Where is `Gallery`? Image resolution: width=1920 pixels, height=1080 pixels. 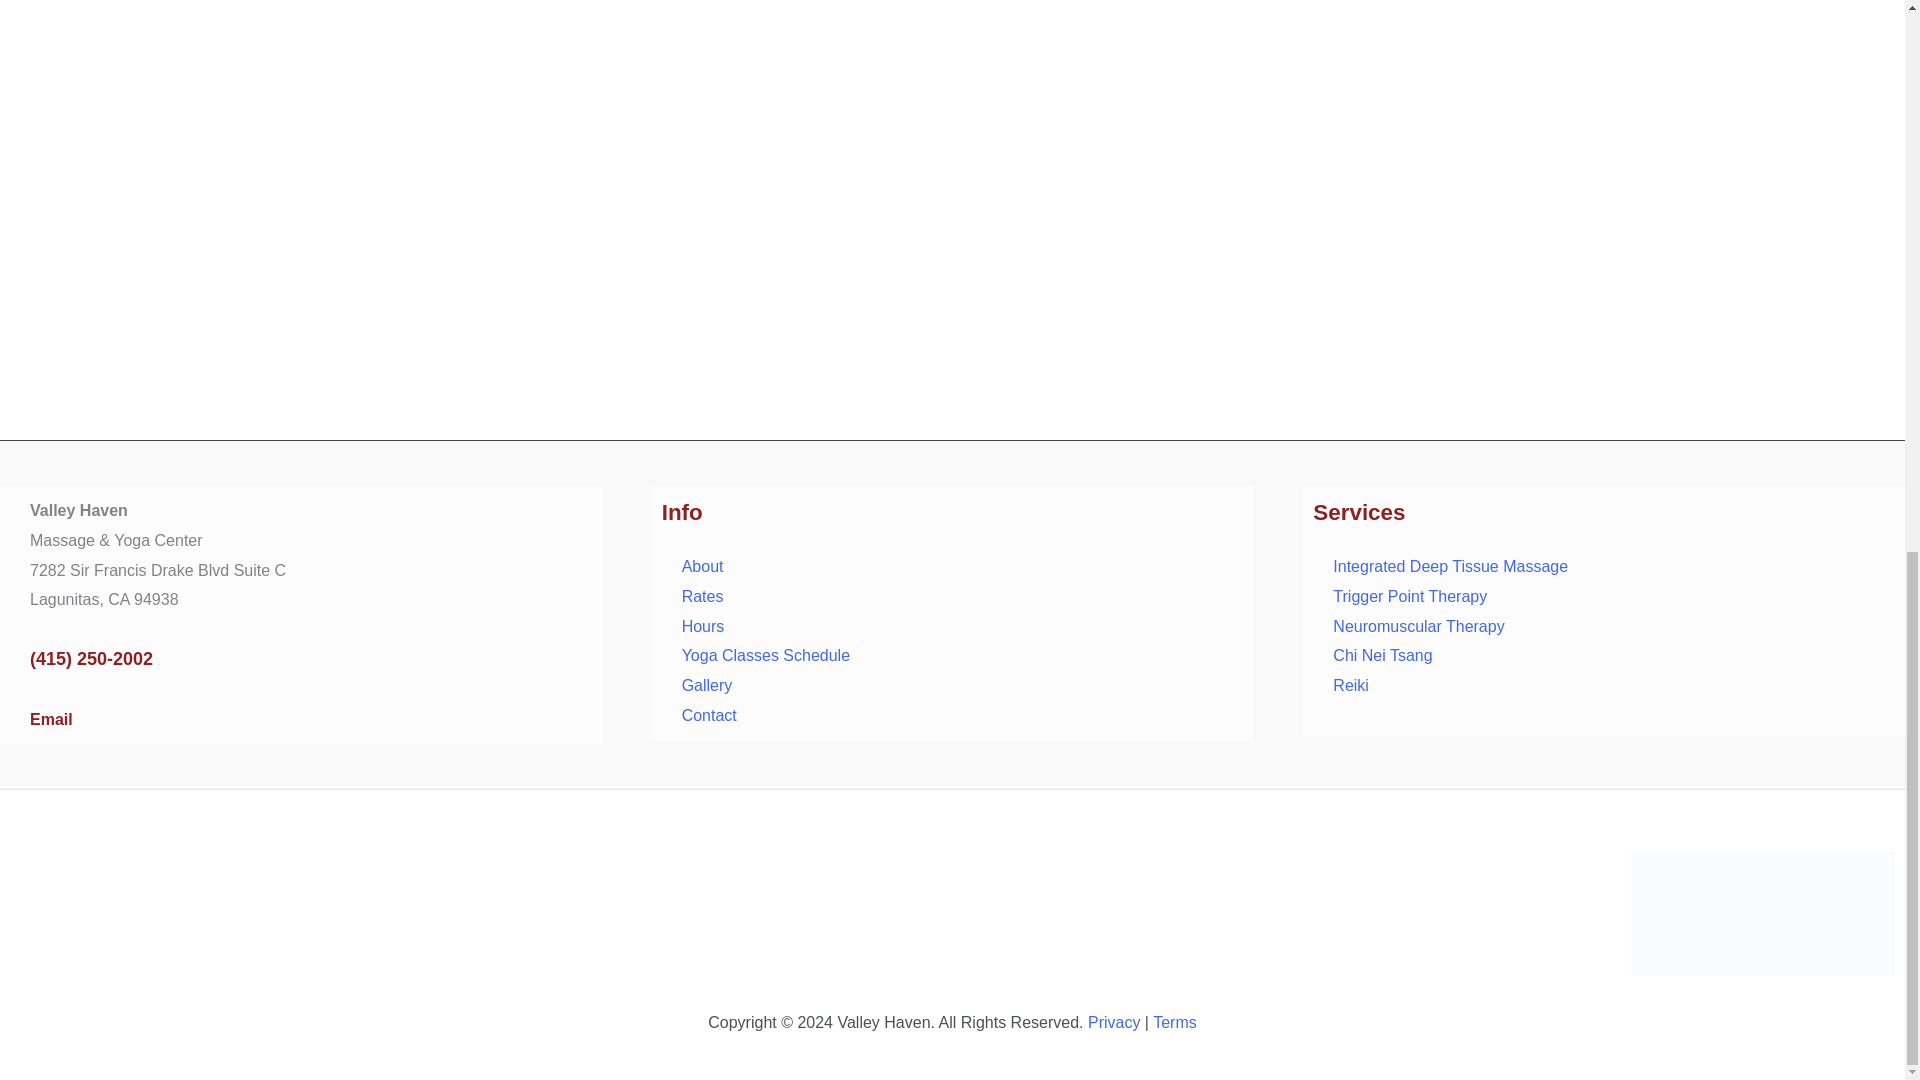
Gallery is located at coordinates (707, 686).